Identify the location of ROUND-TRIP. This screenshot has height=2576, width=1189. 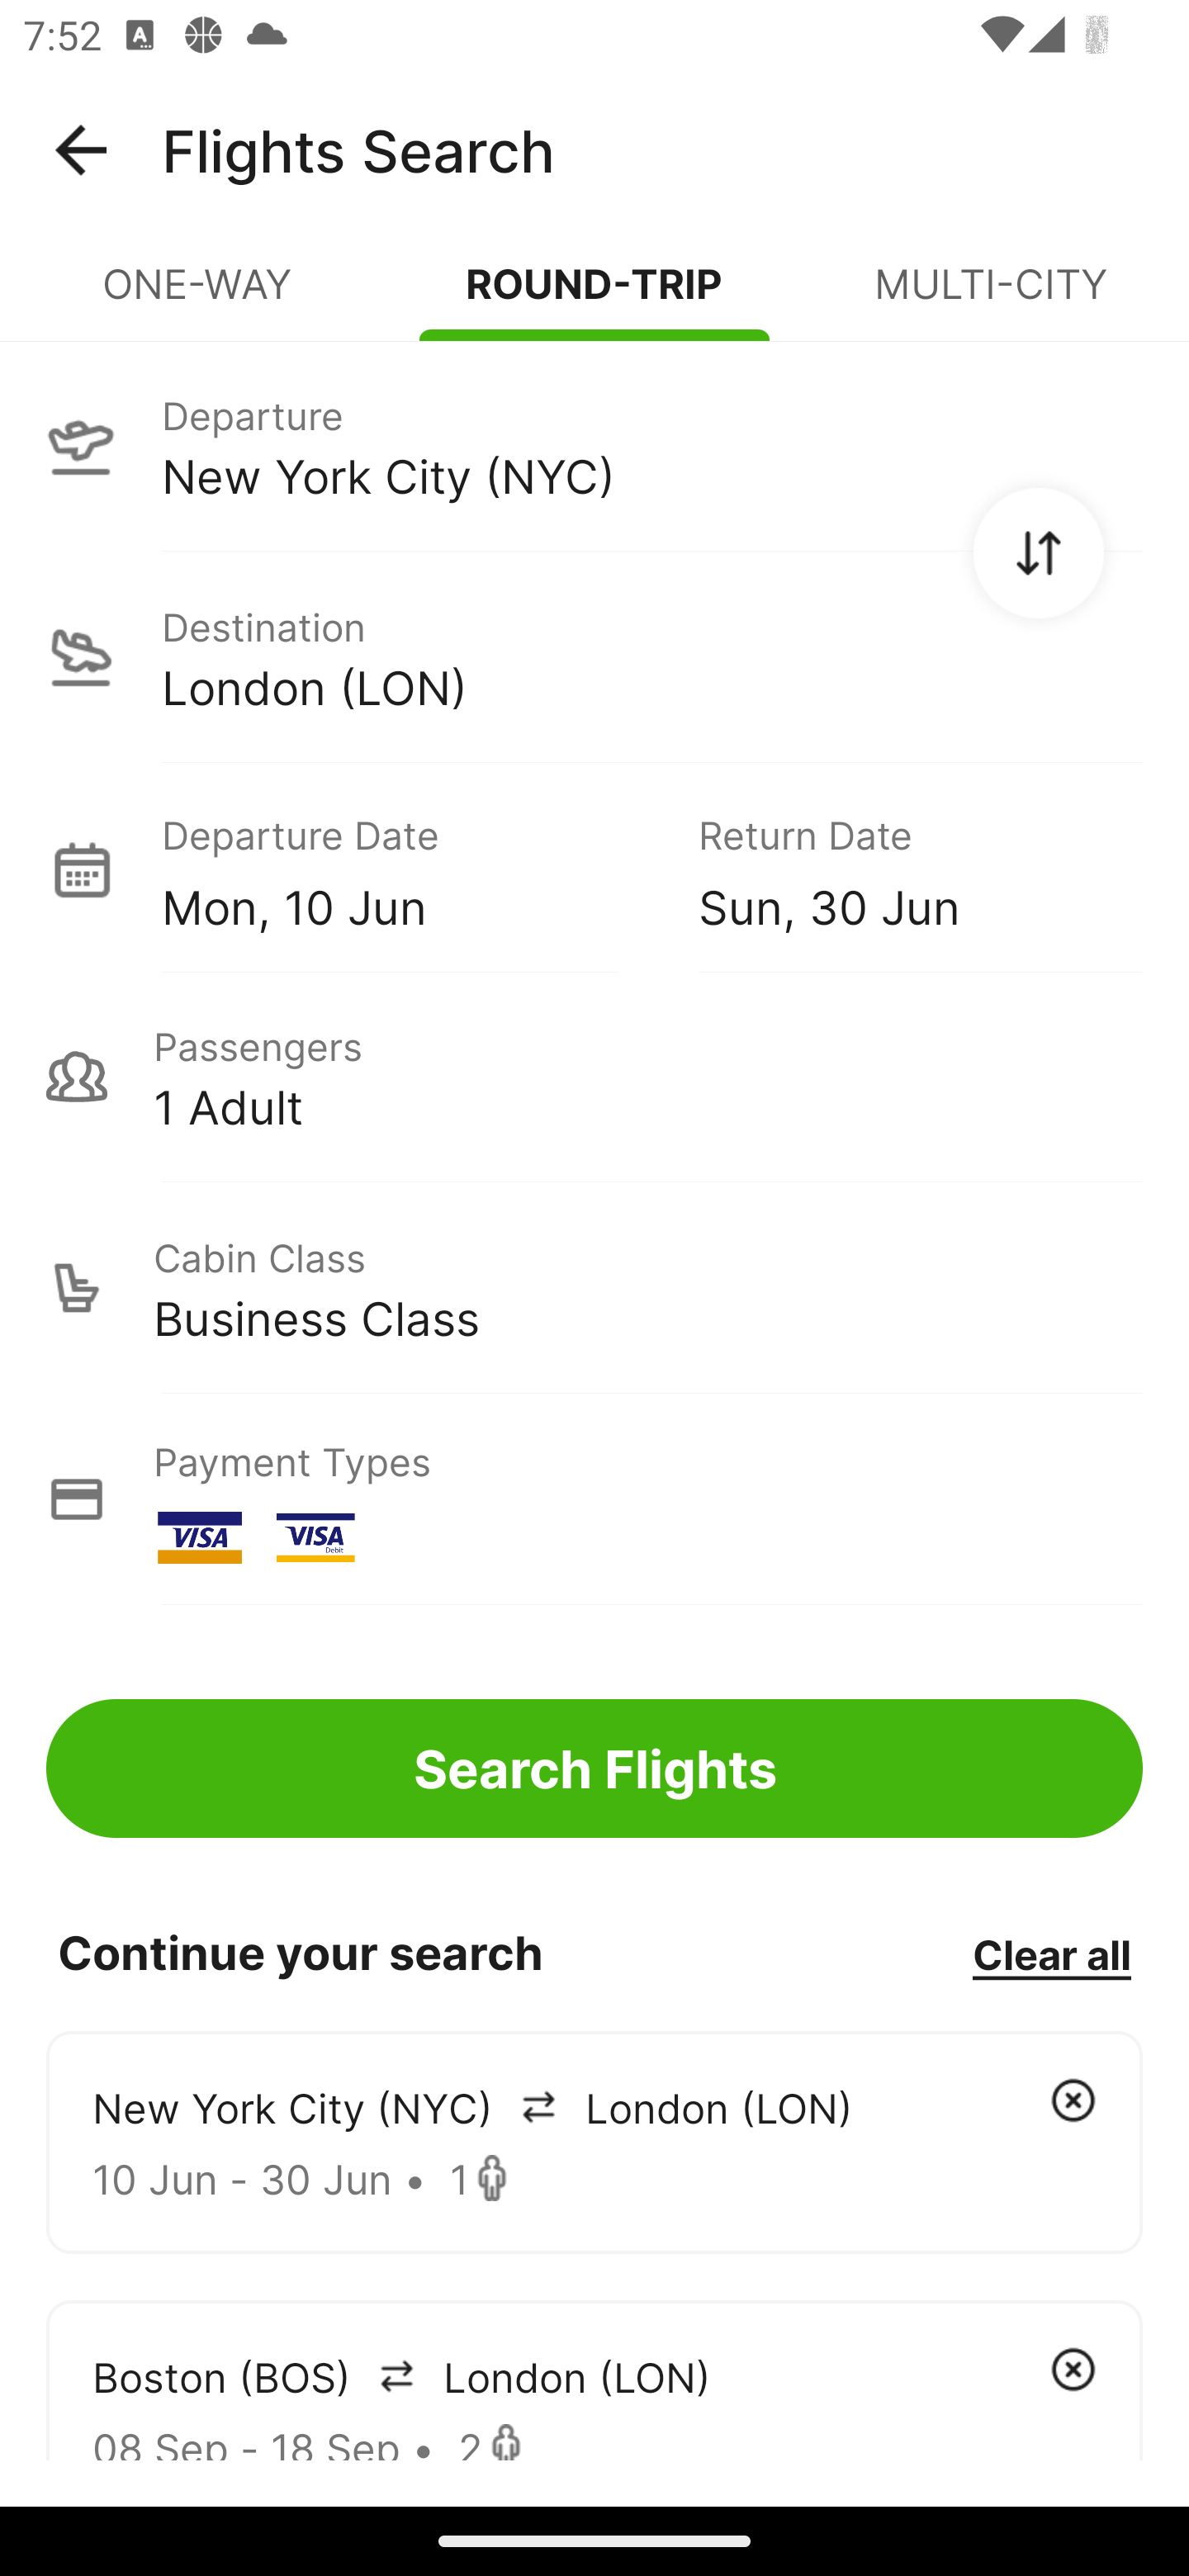
(594, 297).